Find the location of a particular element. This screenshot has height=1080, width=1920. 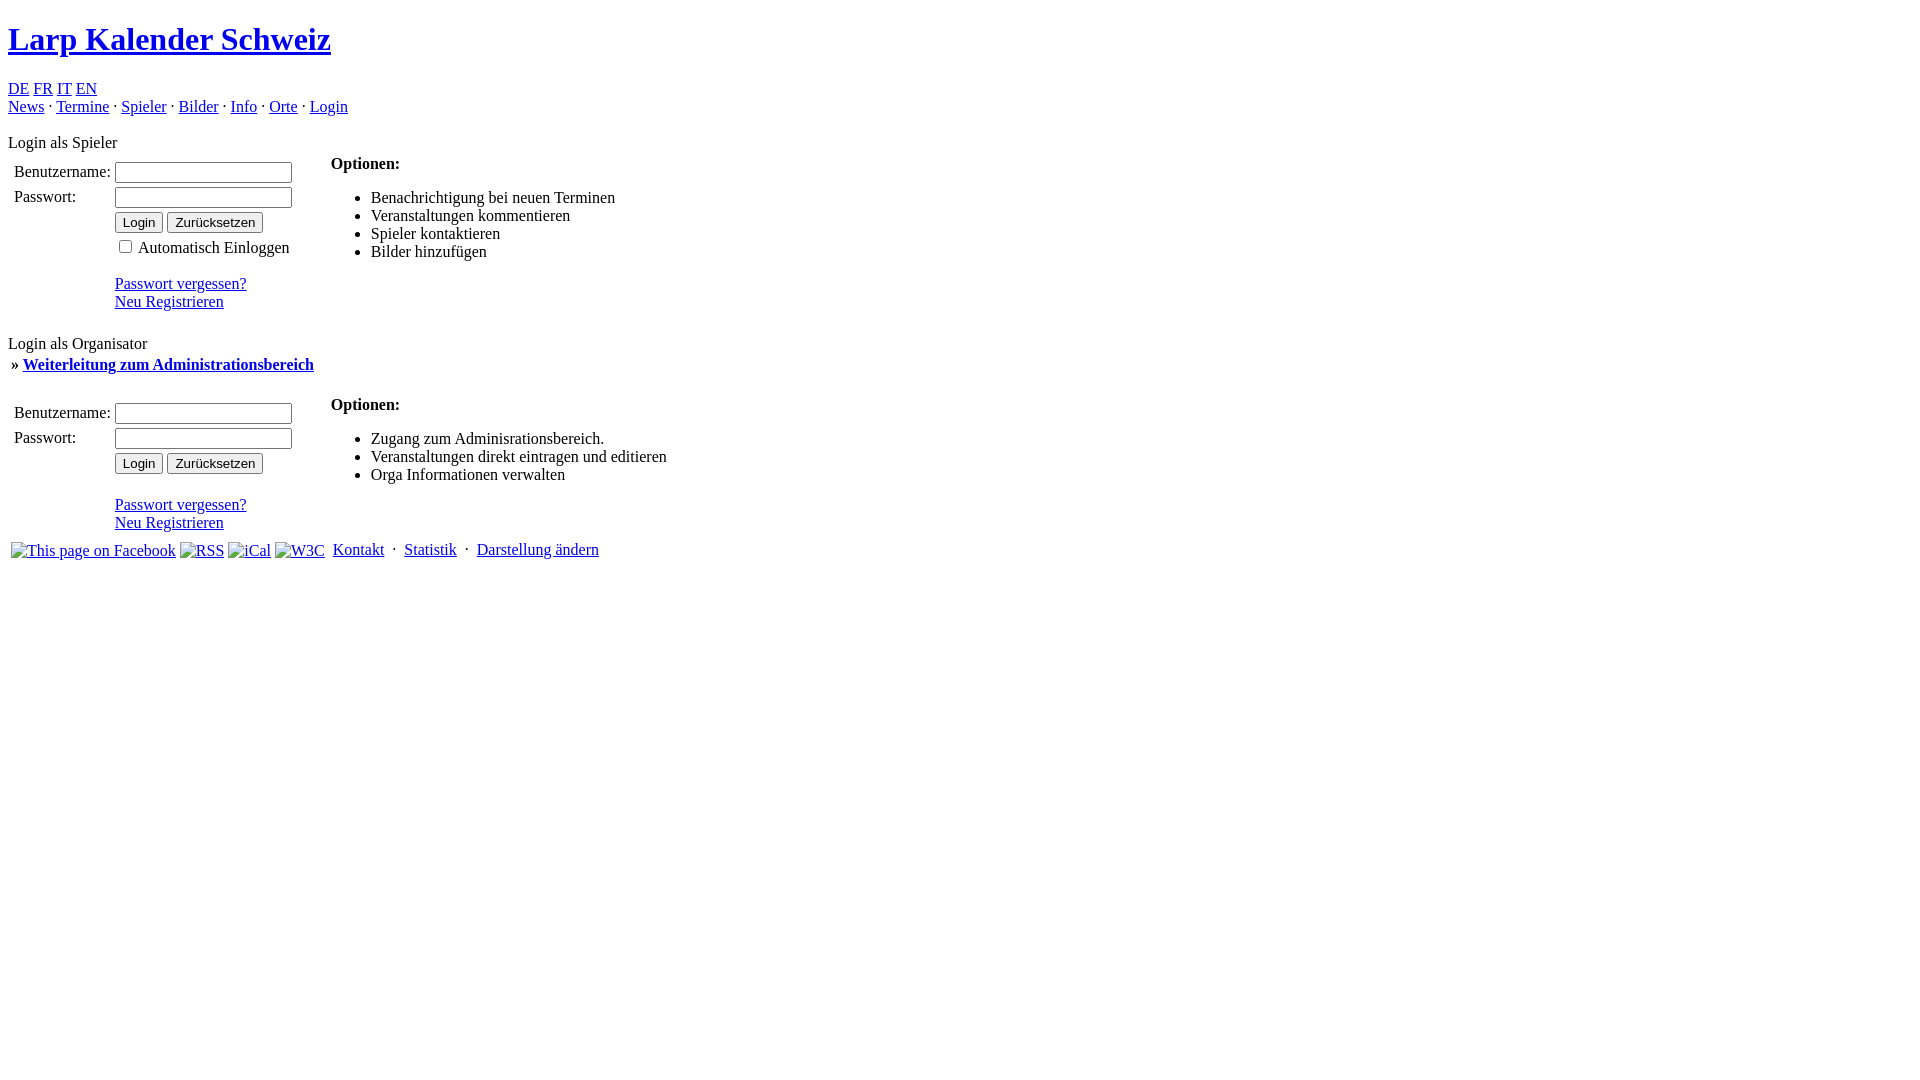

News is located at coordinates (26, 106).